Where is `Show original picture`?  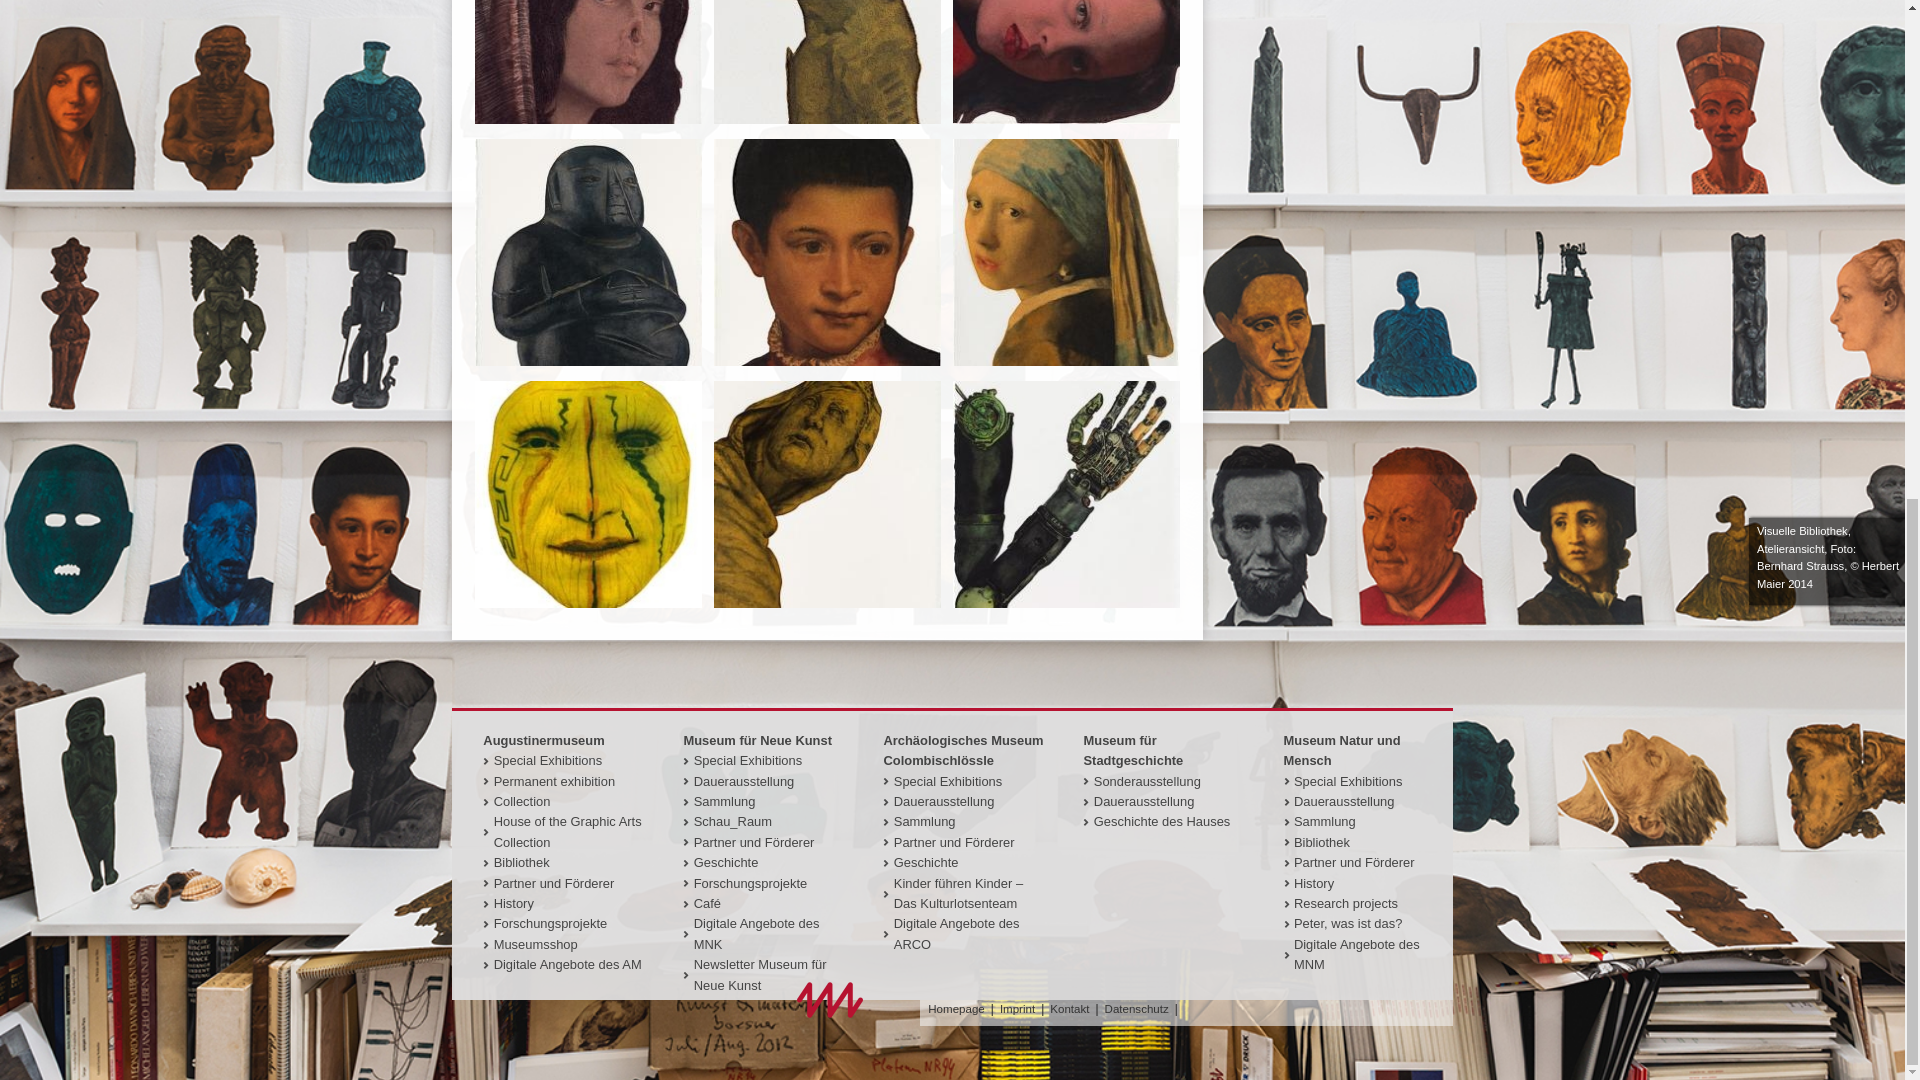
Show original picture is located at coordinates (827, 120).